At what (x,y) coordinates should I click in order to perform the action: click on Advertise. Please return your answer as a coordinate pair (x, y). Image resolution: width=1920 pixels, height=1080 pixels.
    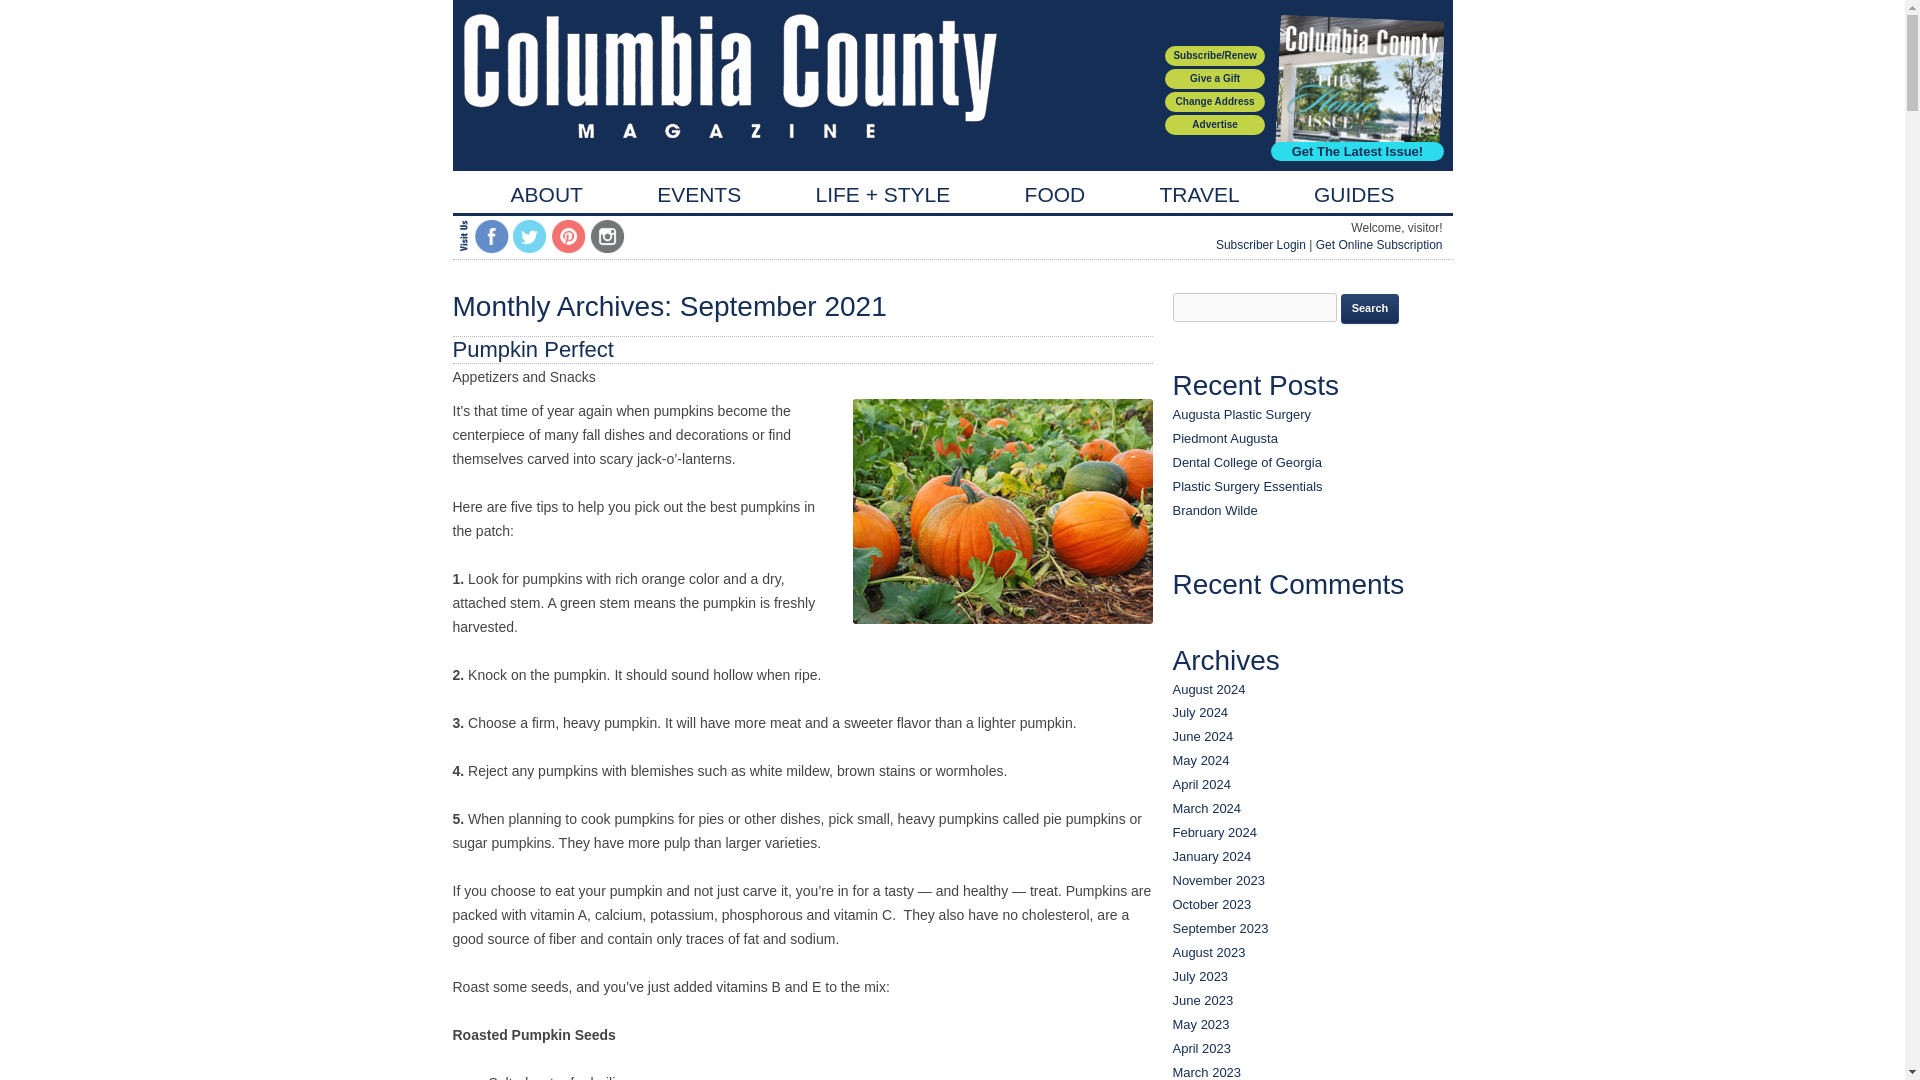
    Looking at the image, I should click on (1215, 124).